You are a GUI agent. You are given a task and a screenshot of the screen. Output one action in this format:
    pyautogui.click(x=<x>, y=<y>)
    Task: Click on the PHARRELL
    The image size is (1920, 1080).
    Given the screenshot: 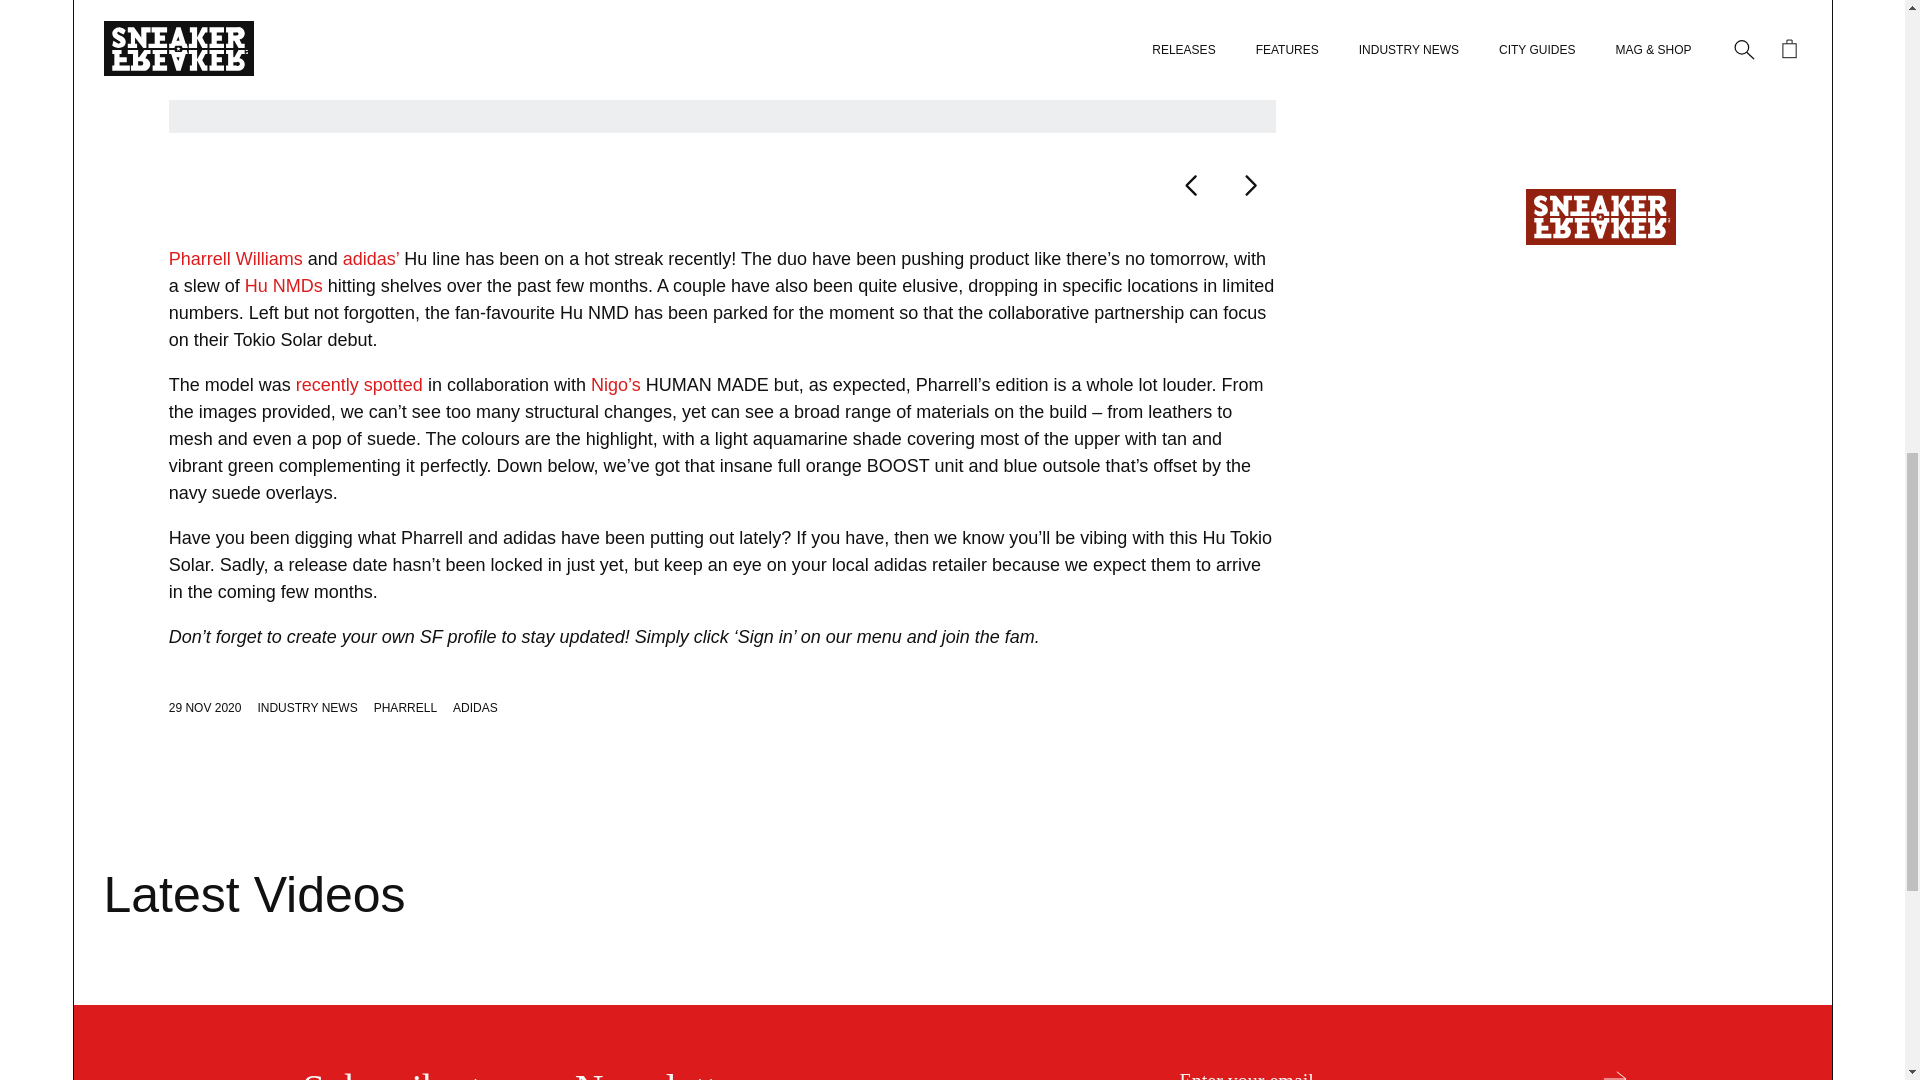 What is the action you would take?
    pyautogui.click(x=406, y=707)
    